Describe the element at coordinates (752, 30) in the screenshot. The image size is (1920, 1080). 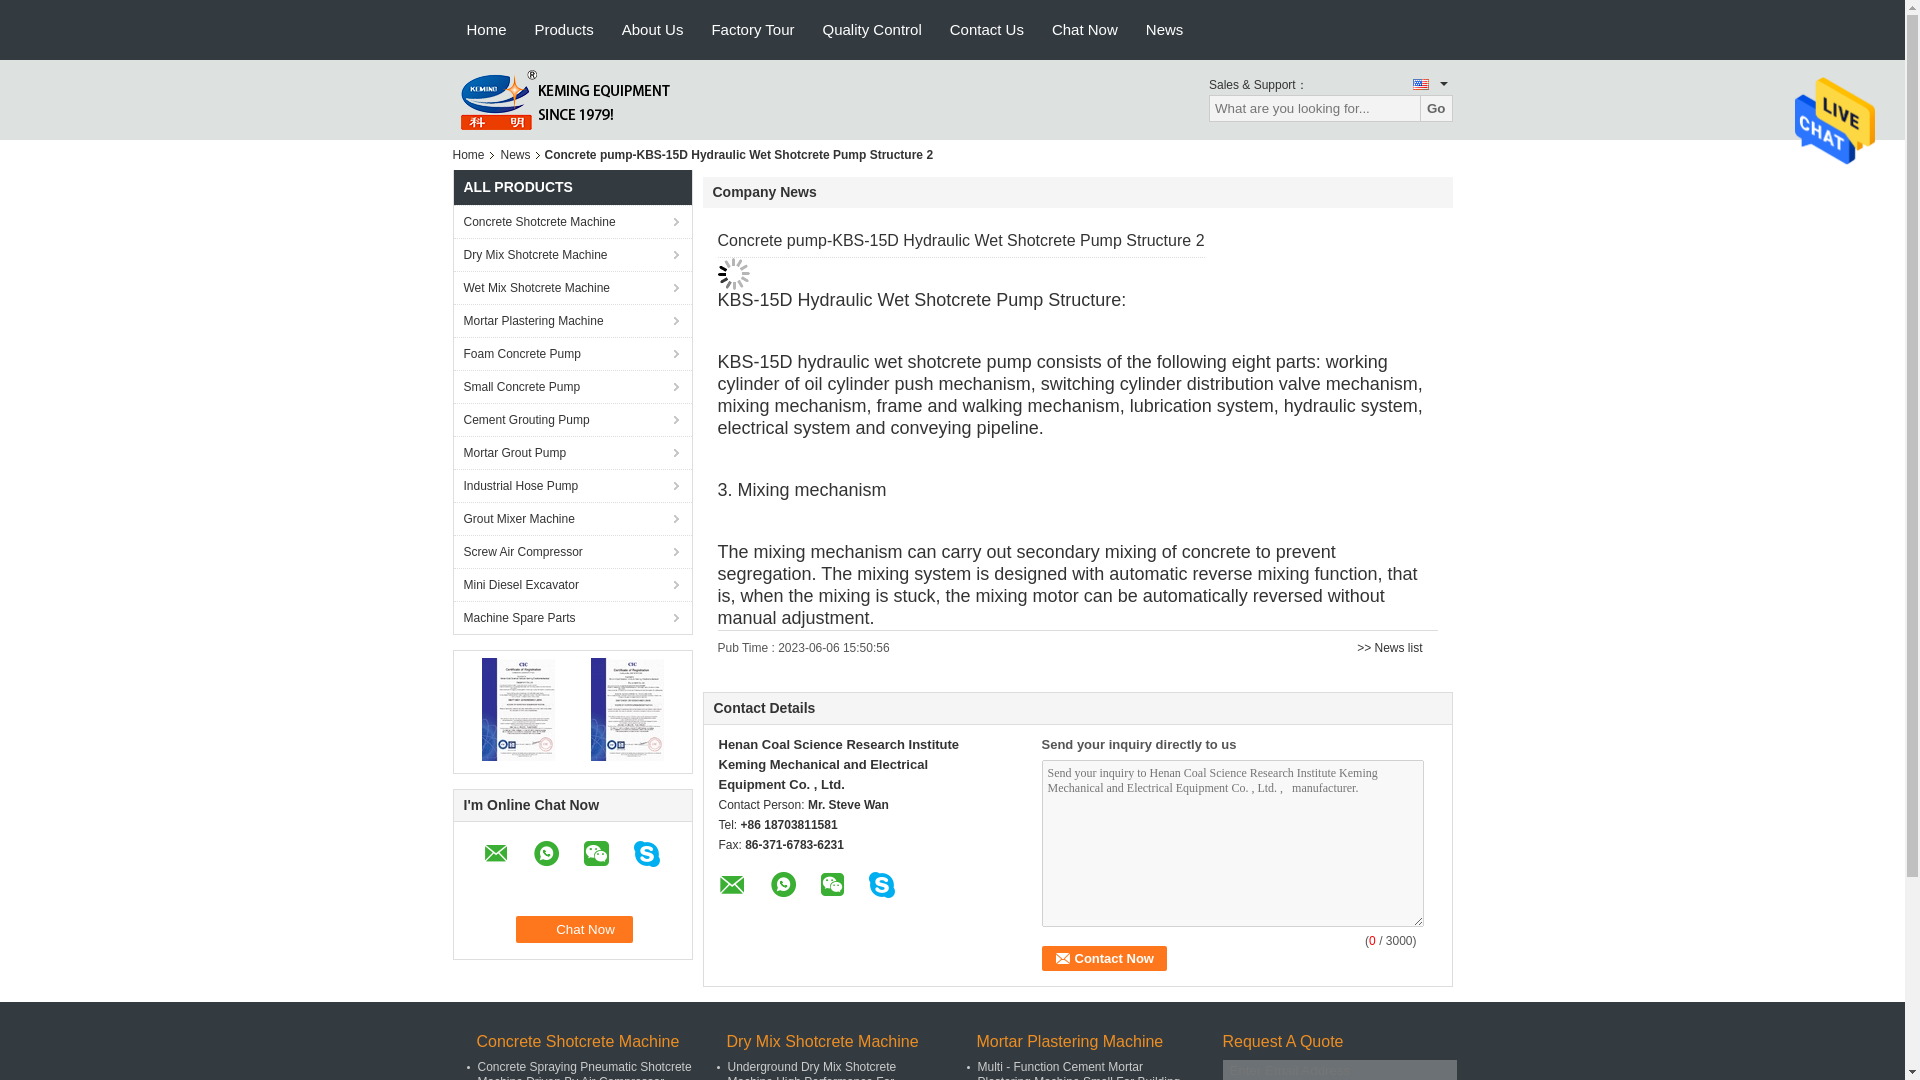
I see `Factory Tour` at that location.